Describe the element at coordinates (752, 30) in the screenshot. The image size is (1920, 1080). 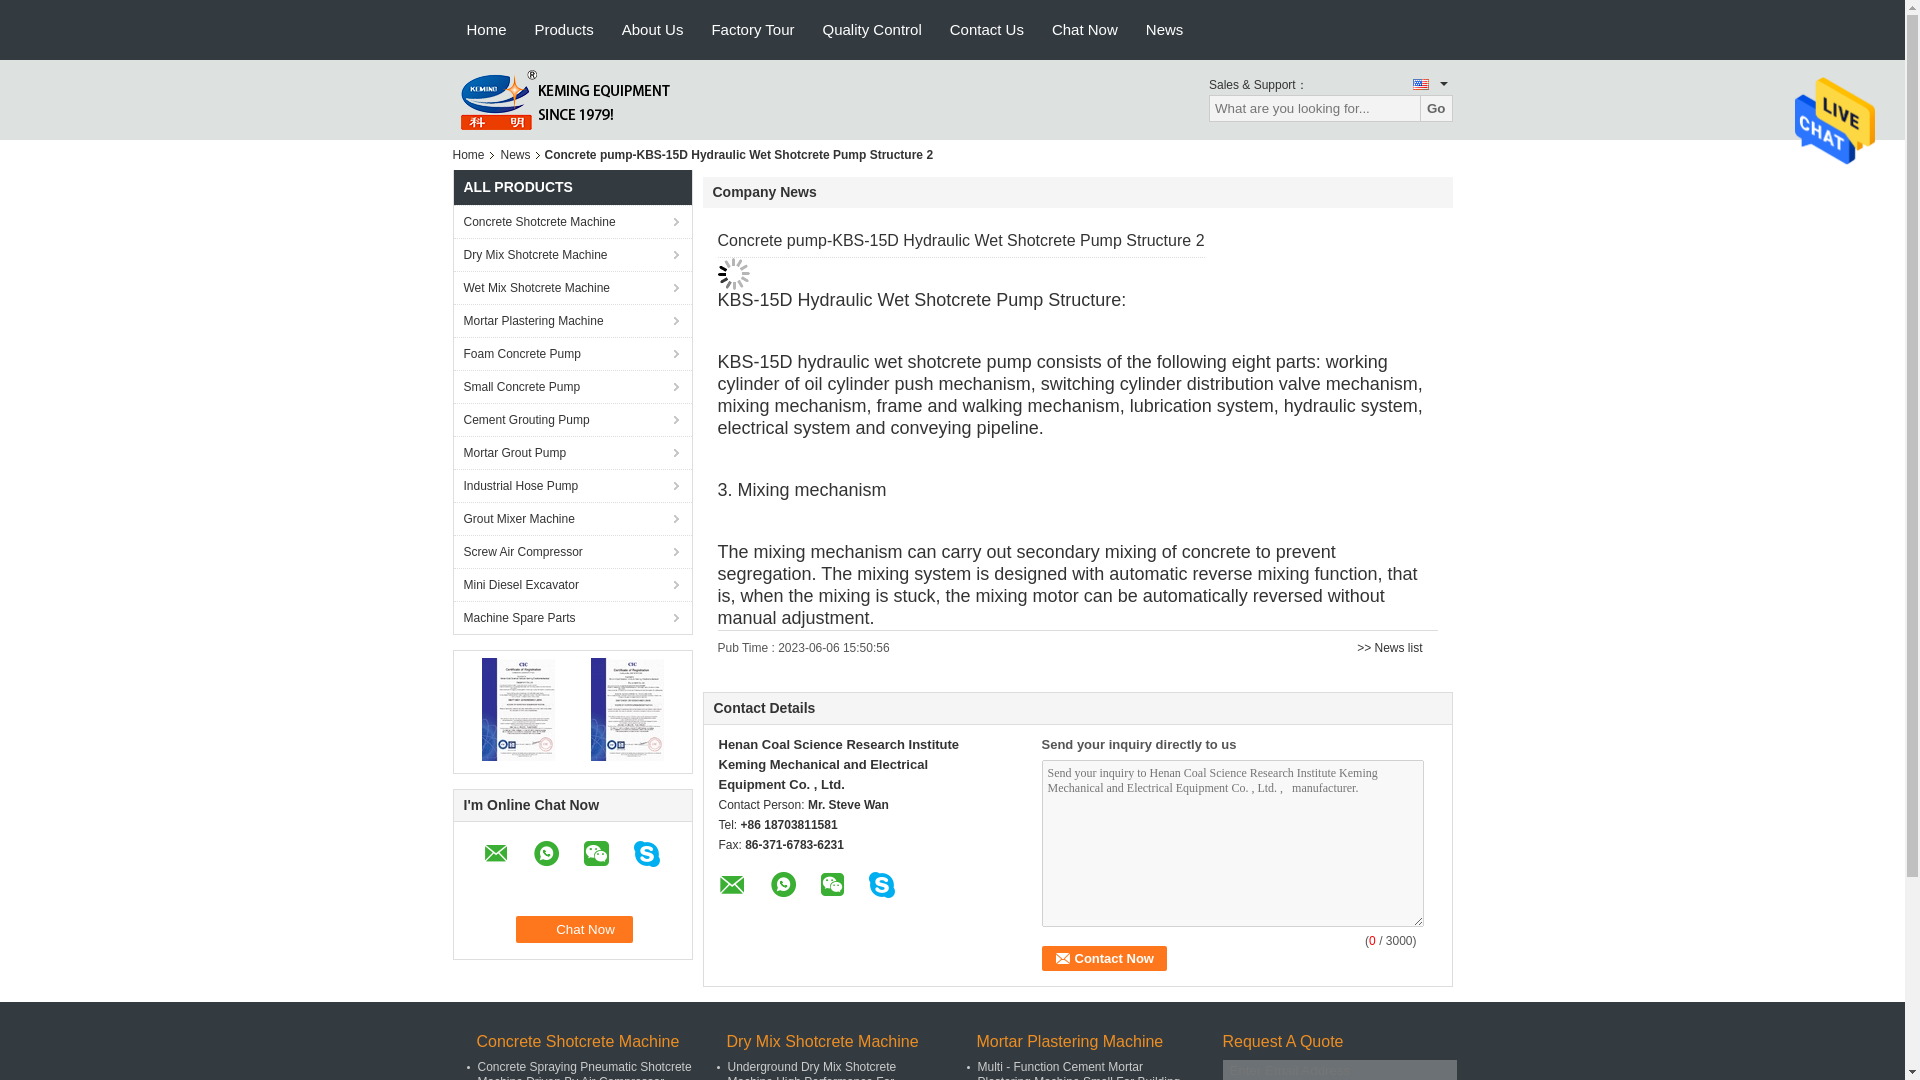
I see `Factory Tour` at that location.